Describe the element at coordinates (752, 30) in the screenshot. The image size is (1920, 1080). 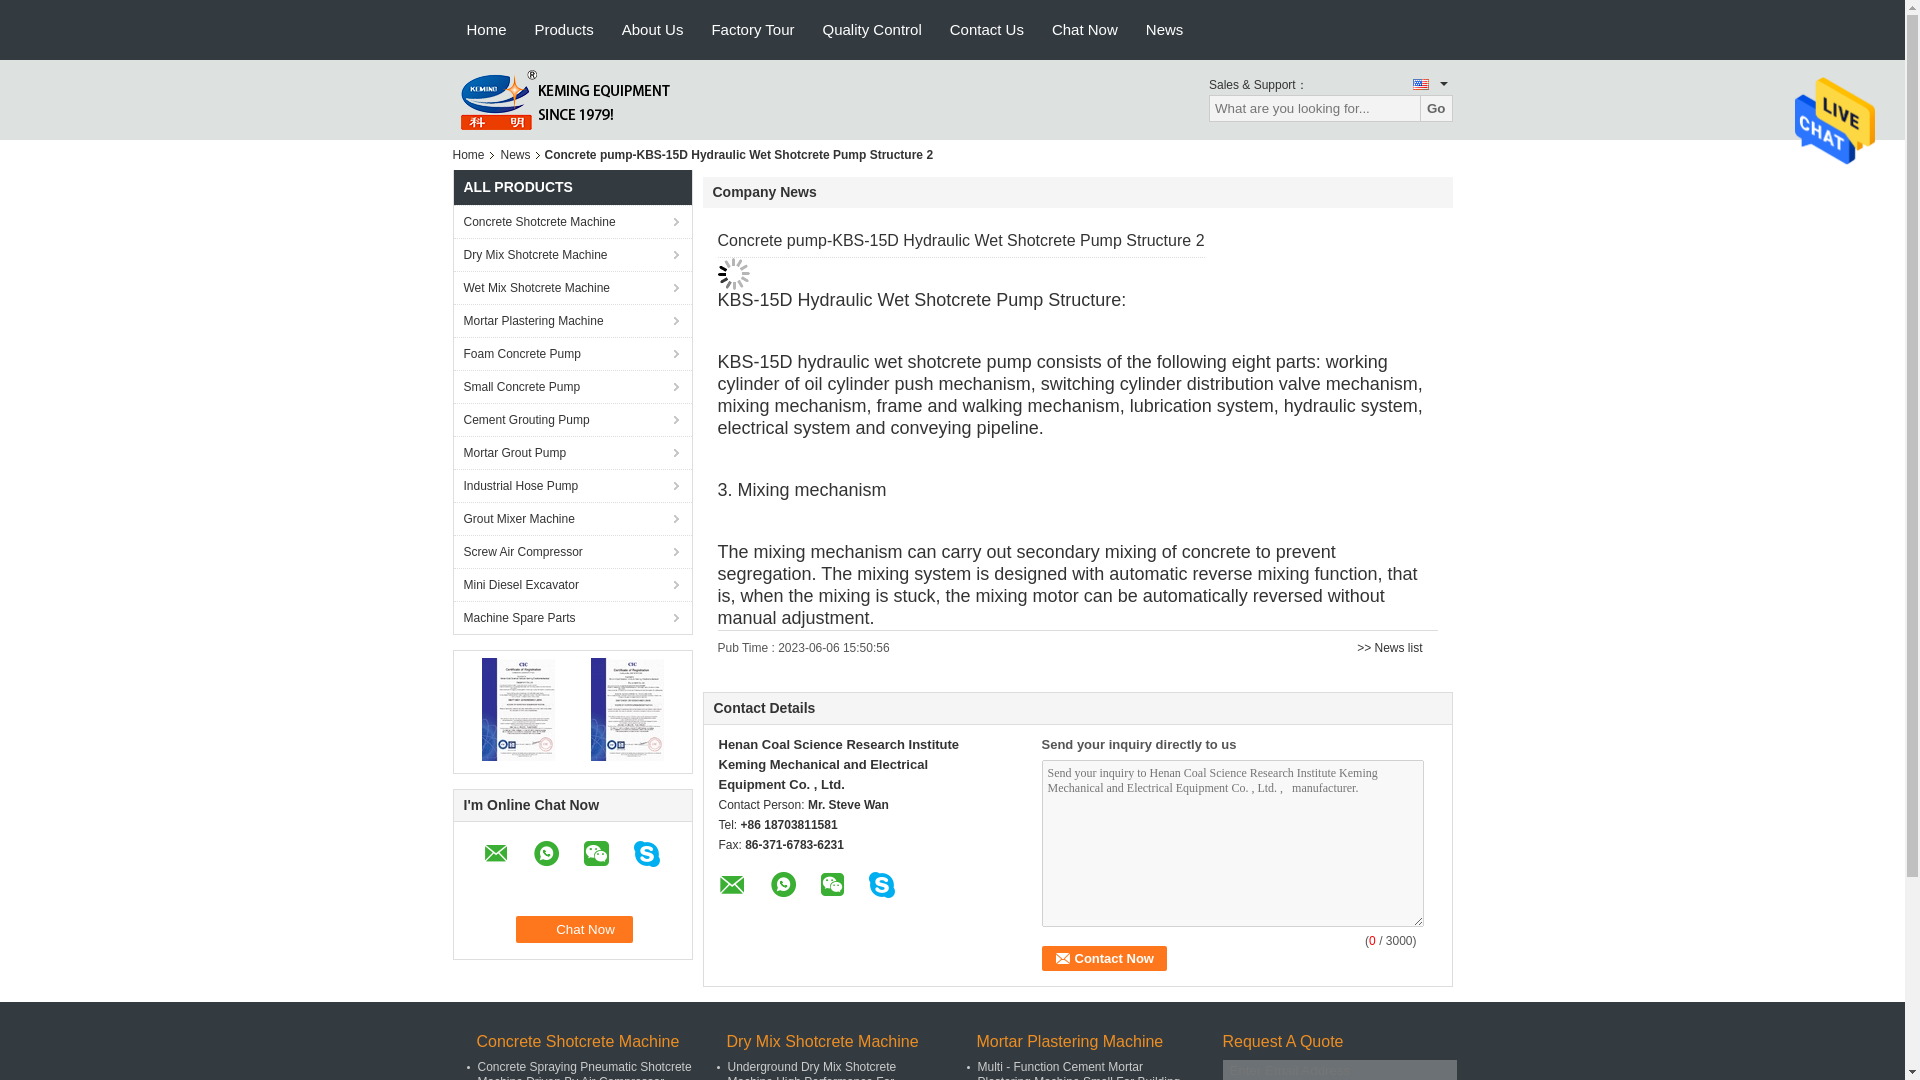
I see `Factory Tour` at that location.